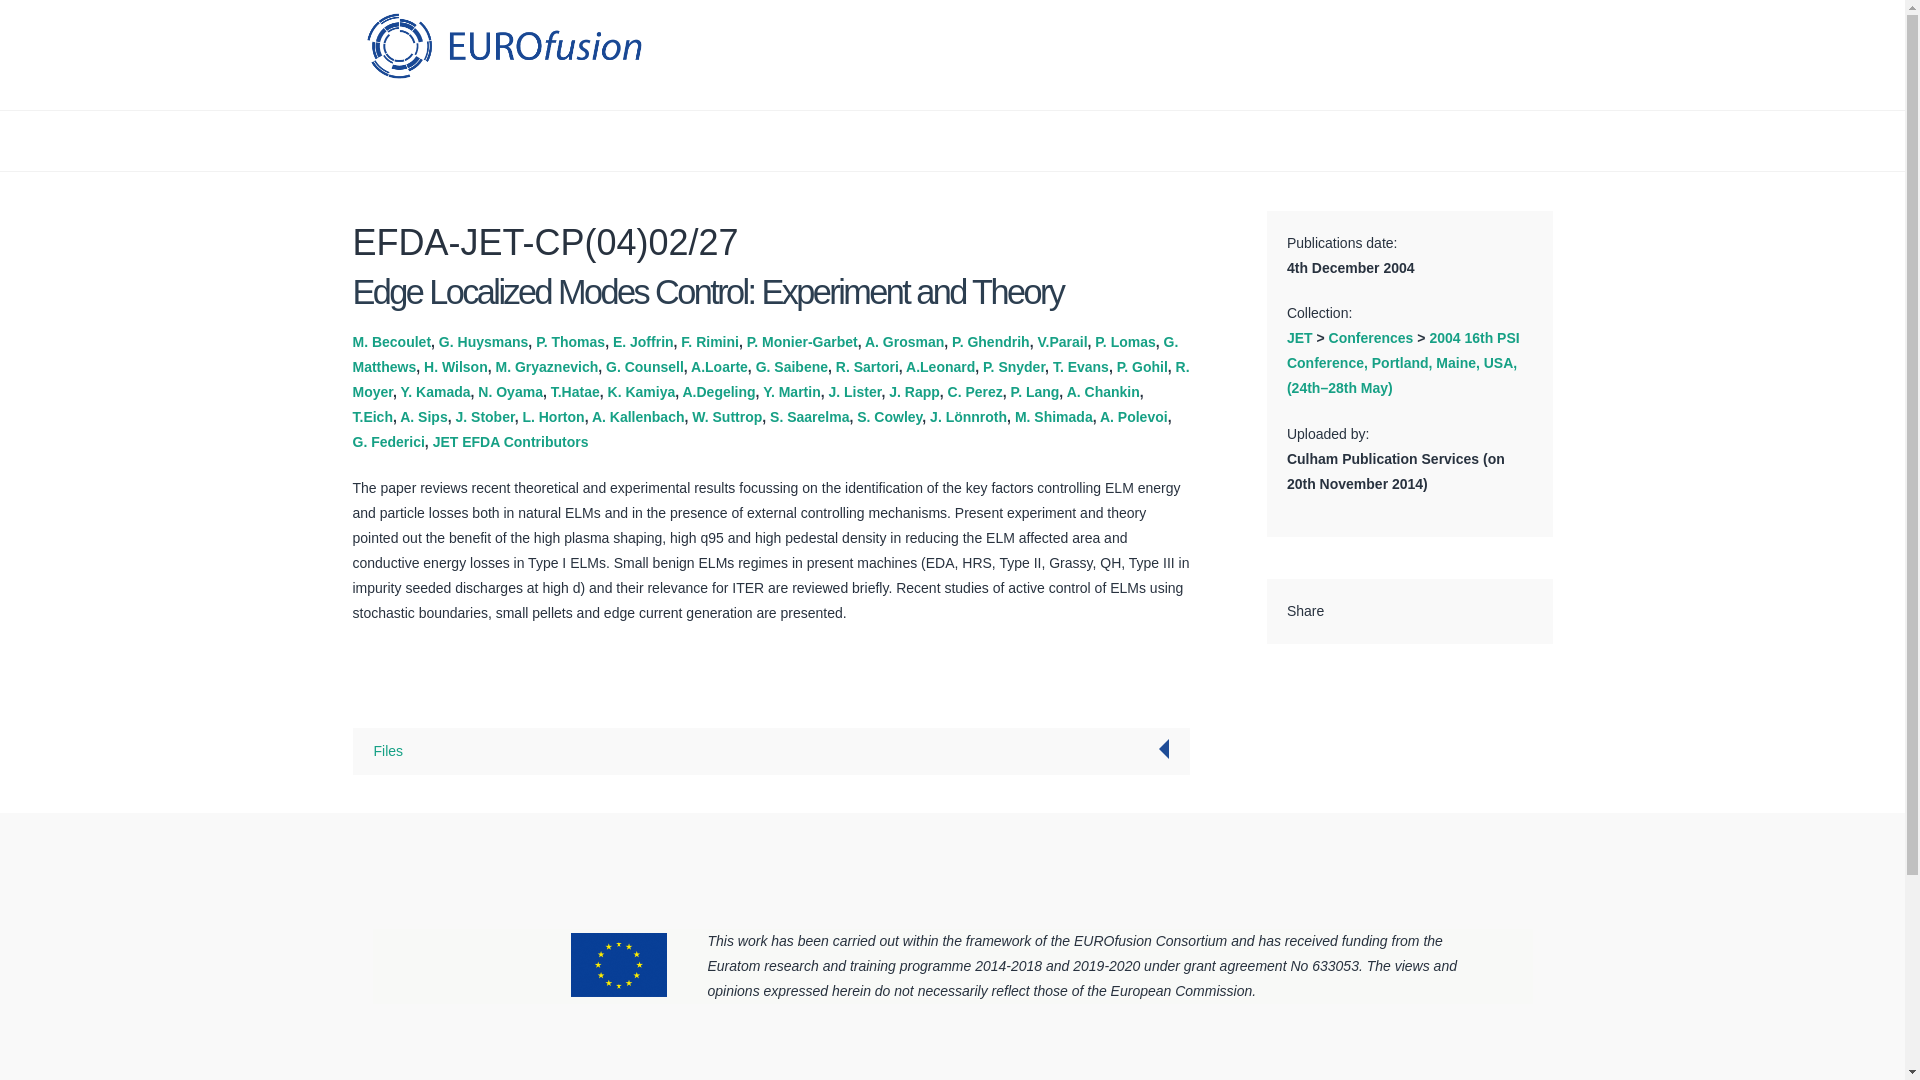 This screenshot has width=1920, height=1080. I want to click on P. Snyder, so click(1014, 366).